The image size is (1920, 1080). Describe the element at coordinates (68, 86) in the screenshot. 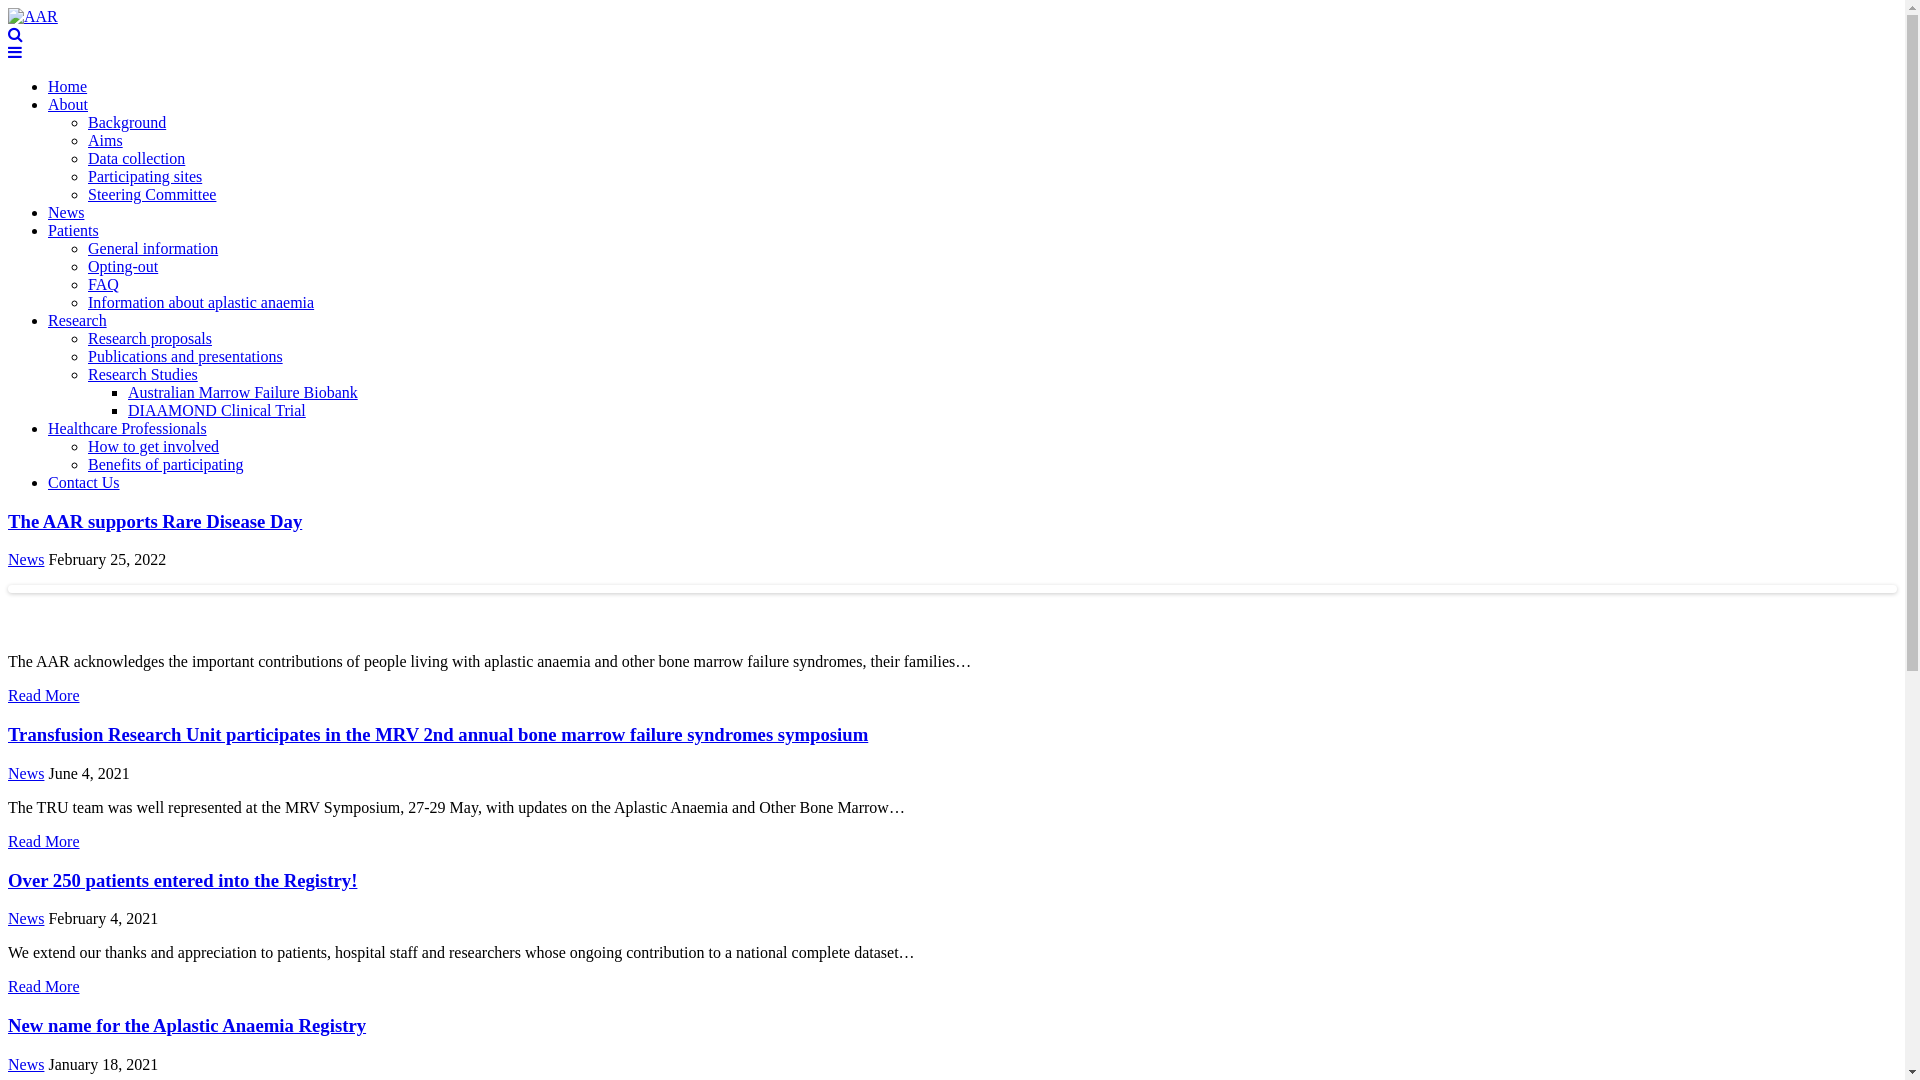

I see `Home` at that location.